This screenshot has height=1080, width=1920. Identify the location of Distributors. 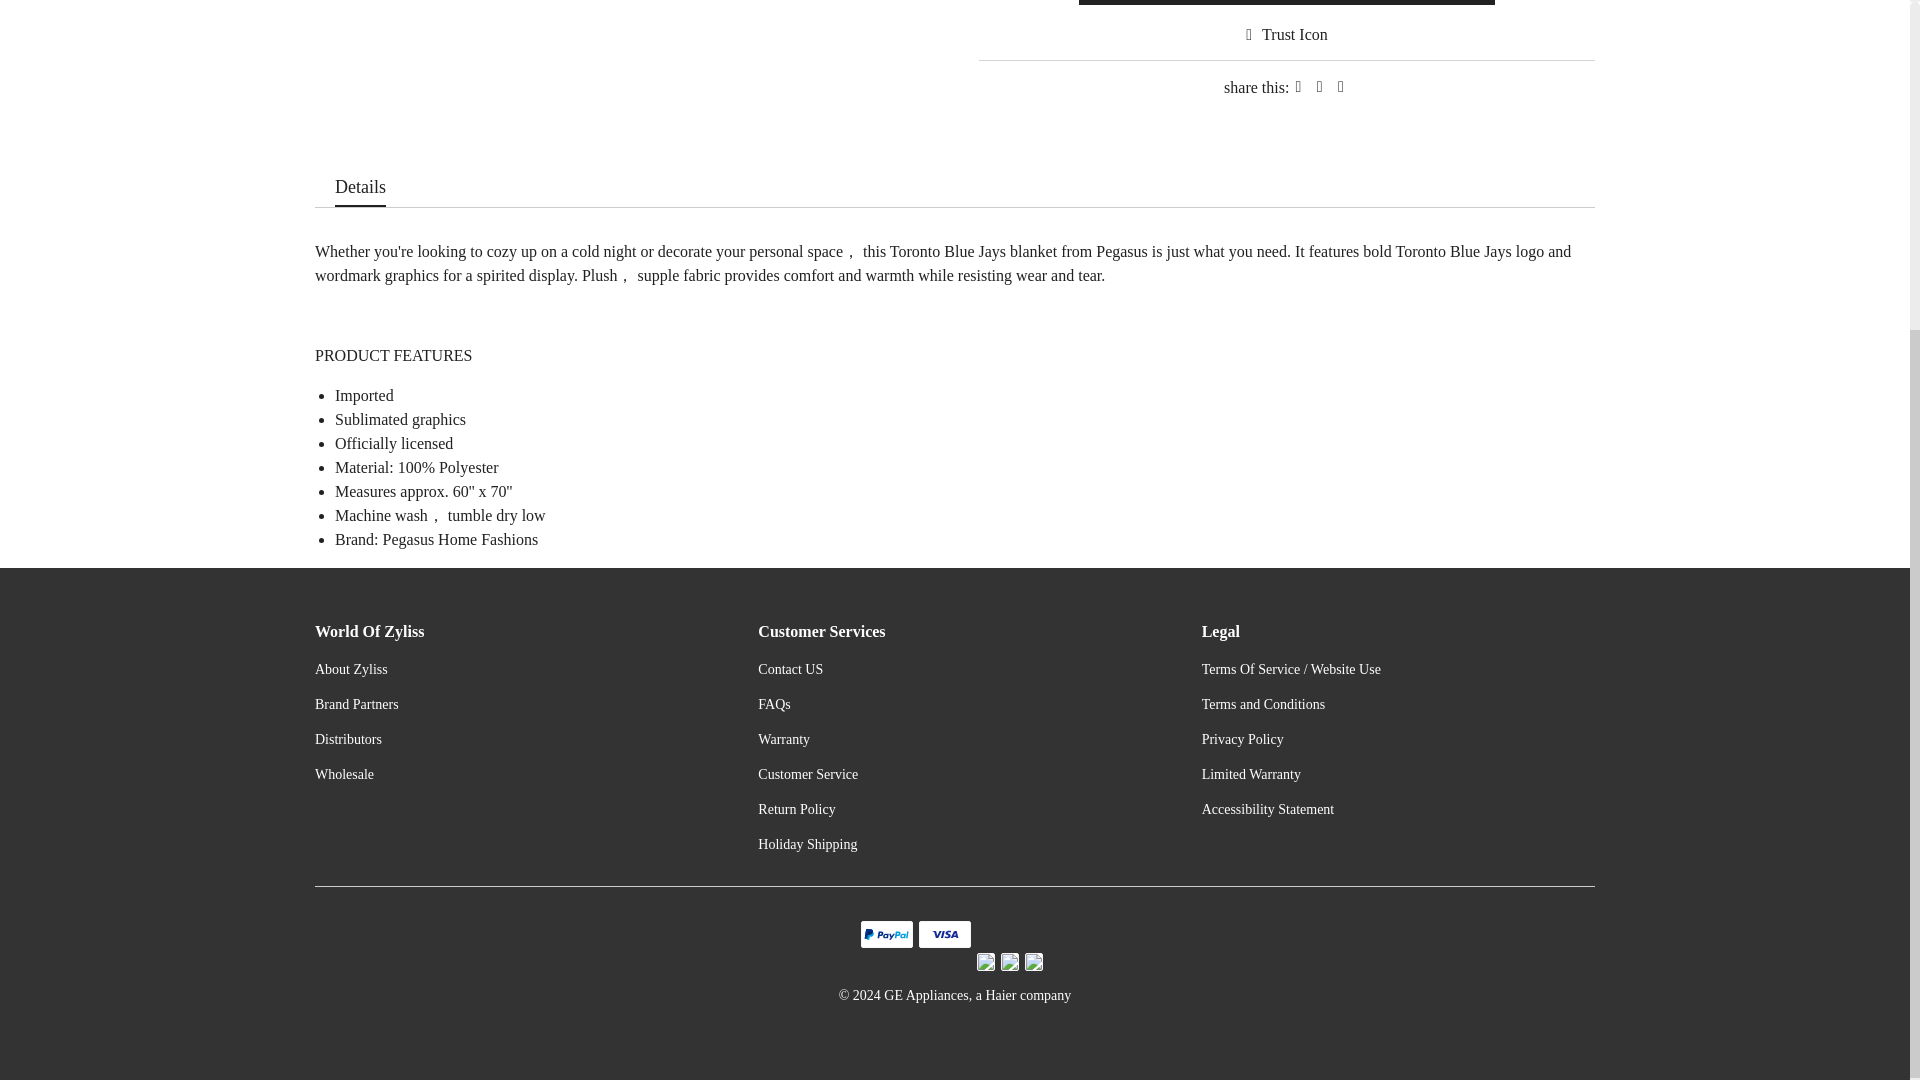
(348, 740).